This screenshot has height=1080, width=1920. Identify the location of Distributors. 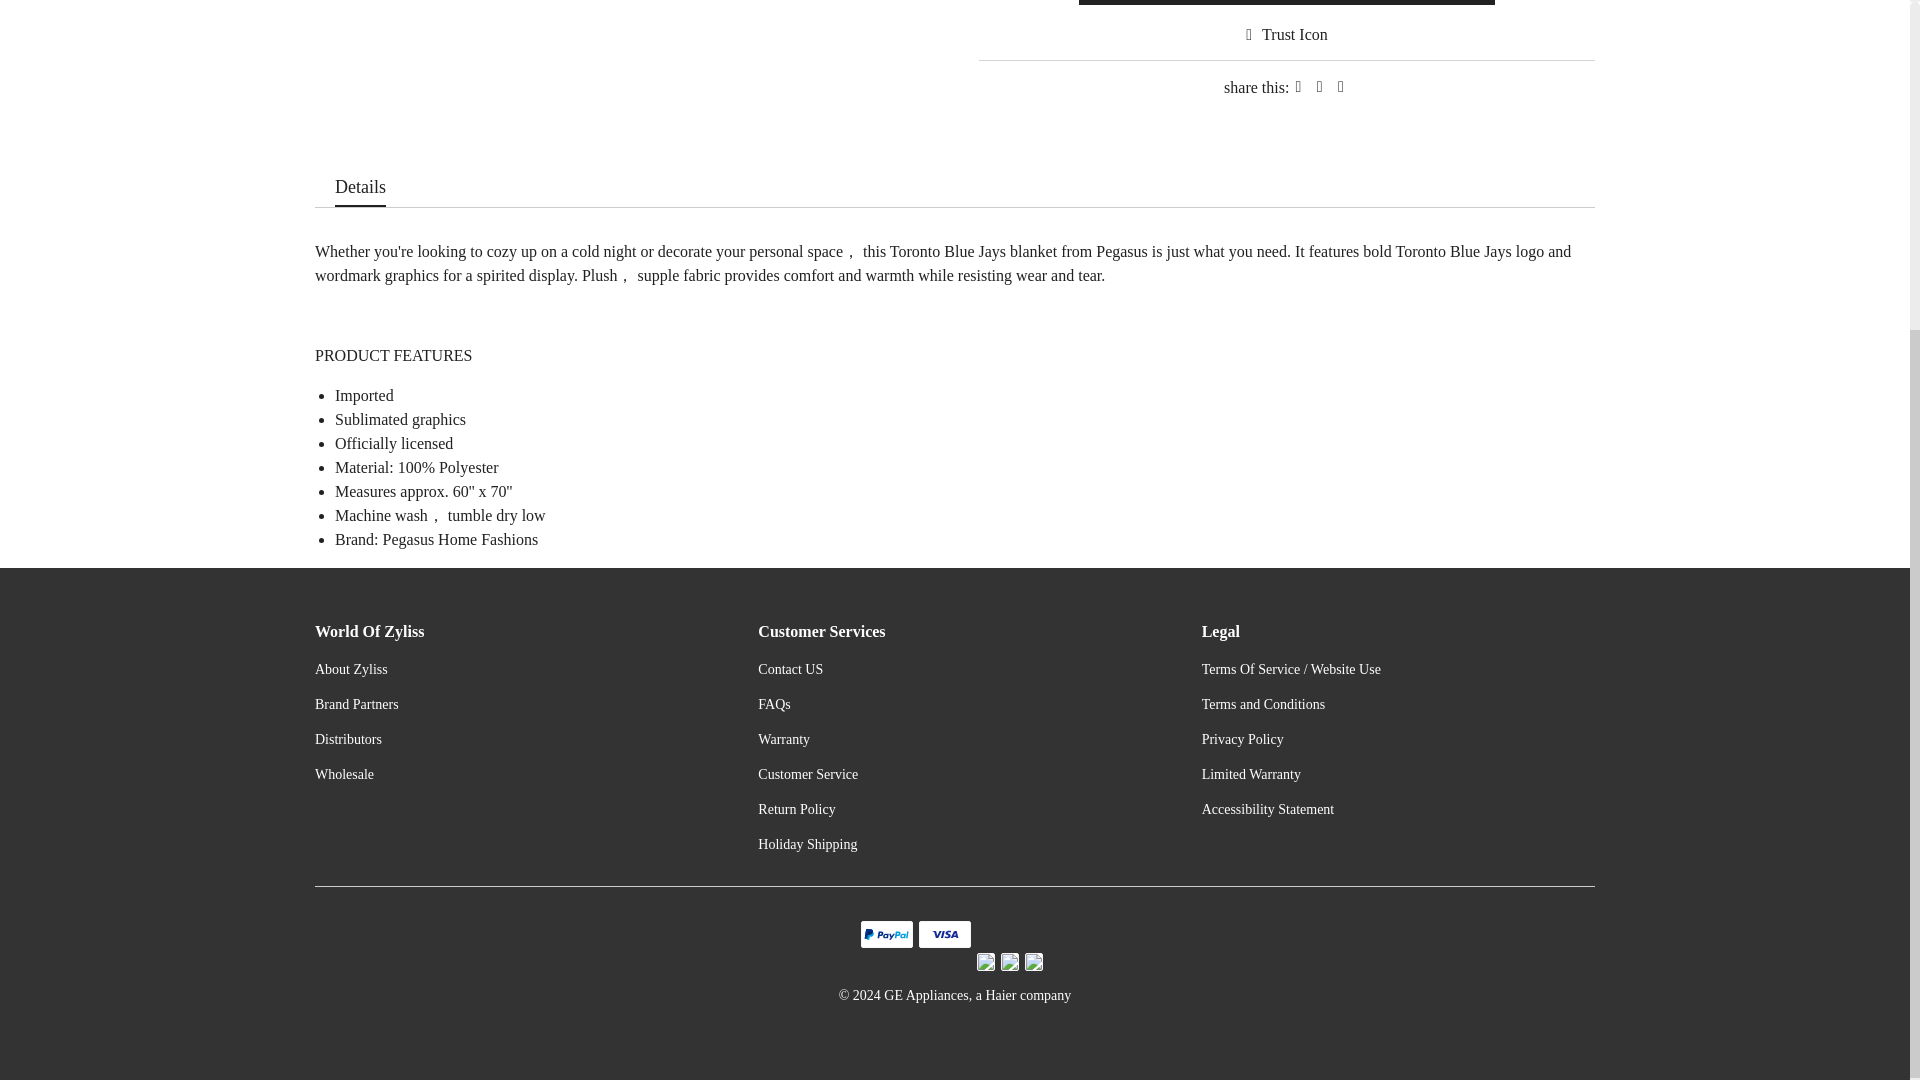
(348, 740).